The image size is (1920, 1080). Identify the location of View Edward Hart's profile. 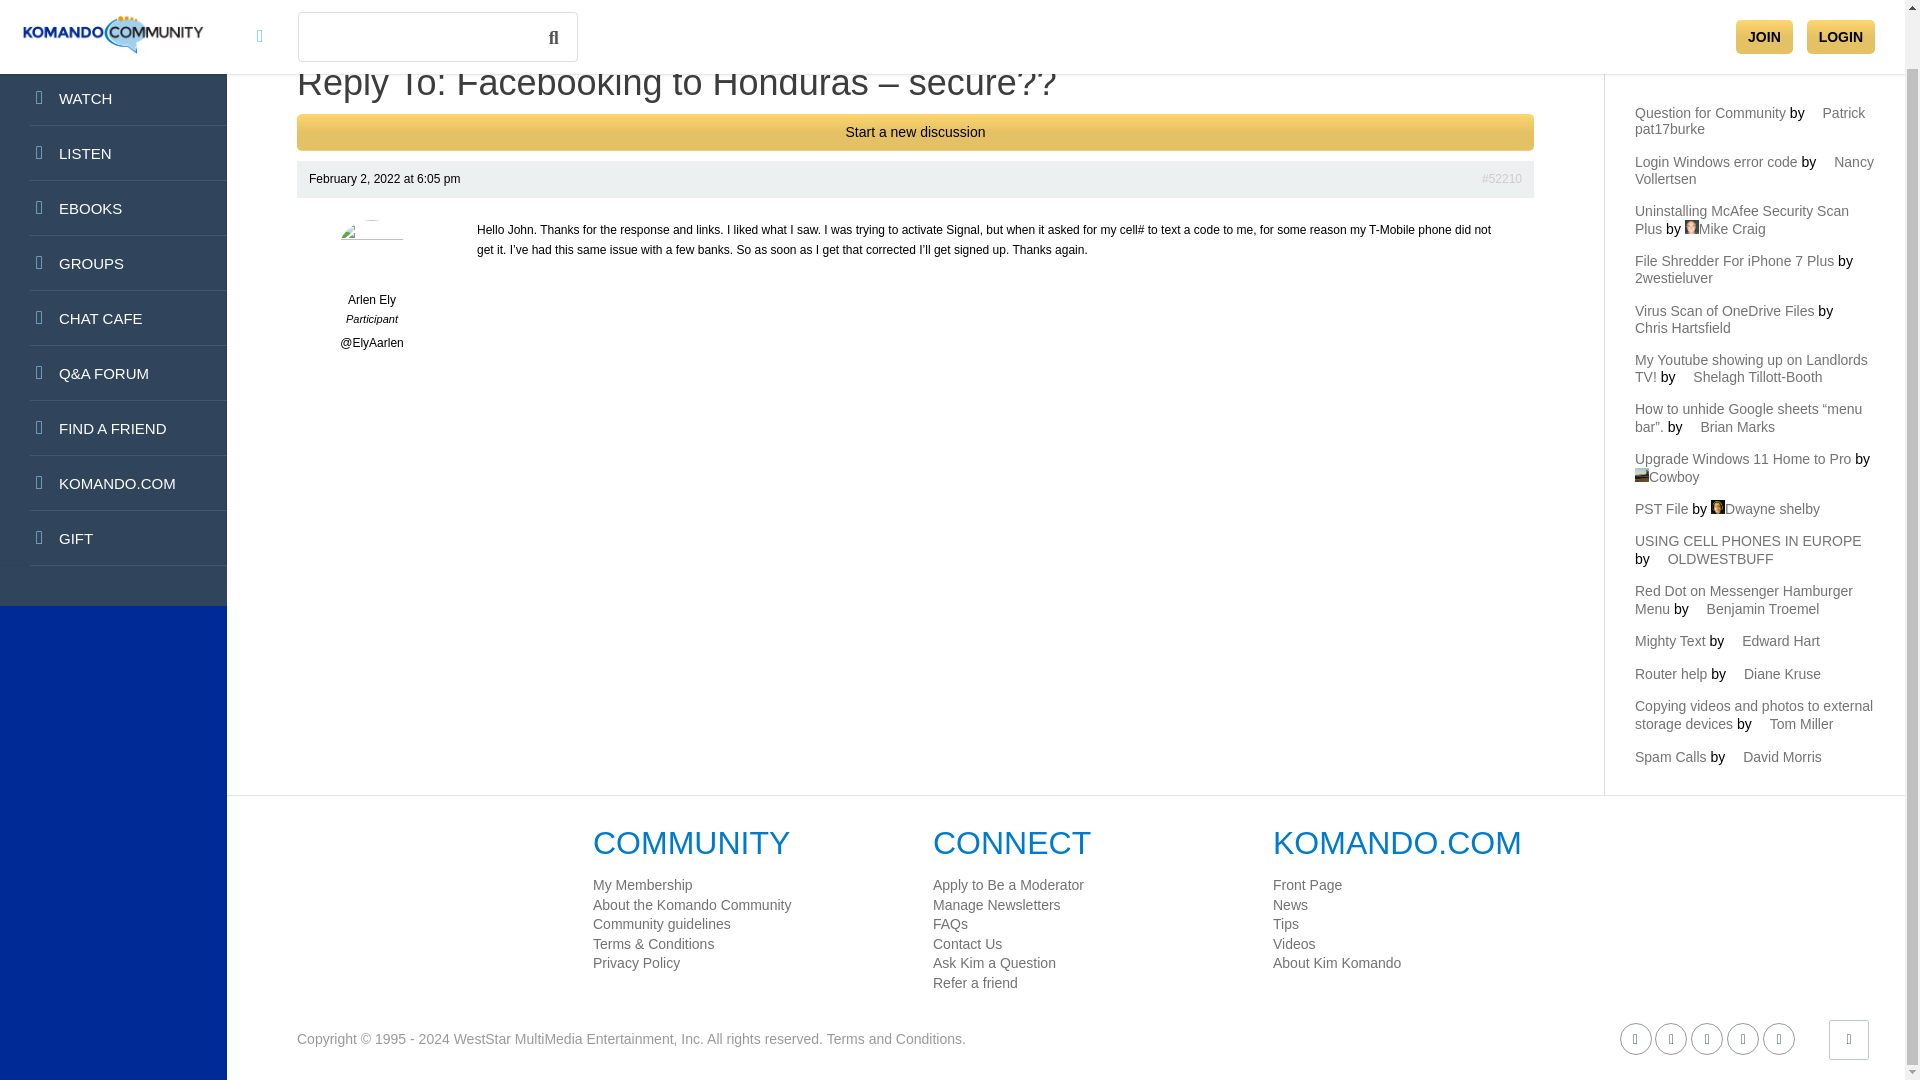
(1774, 640).